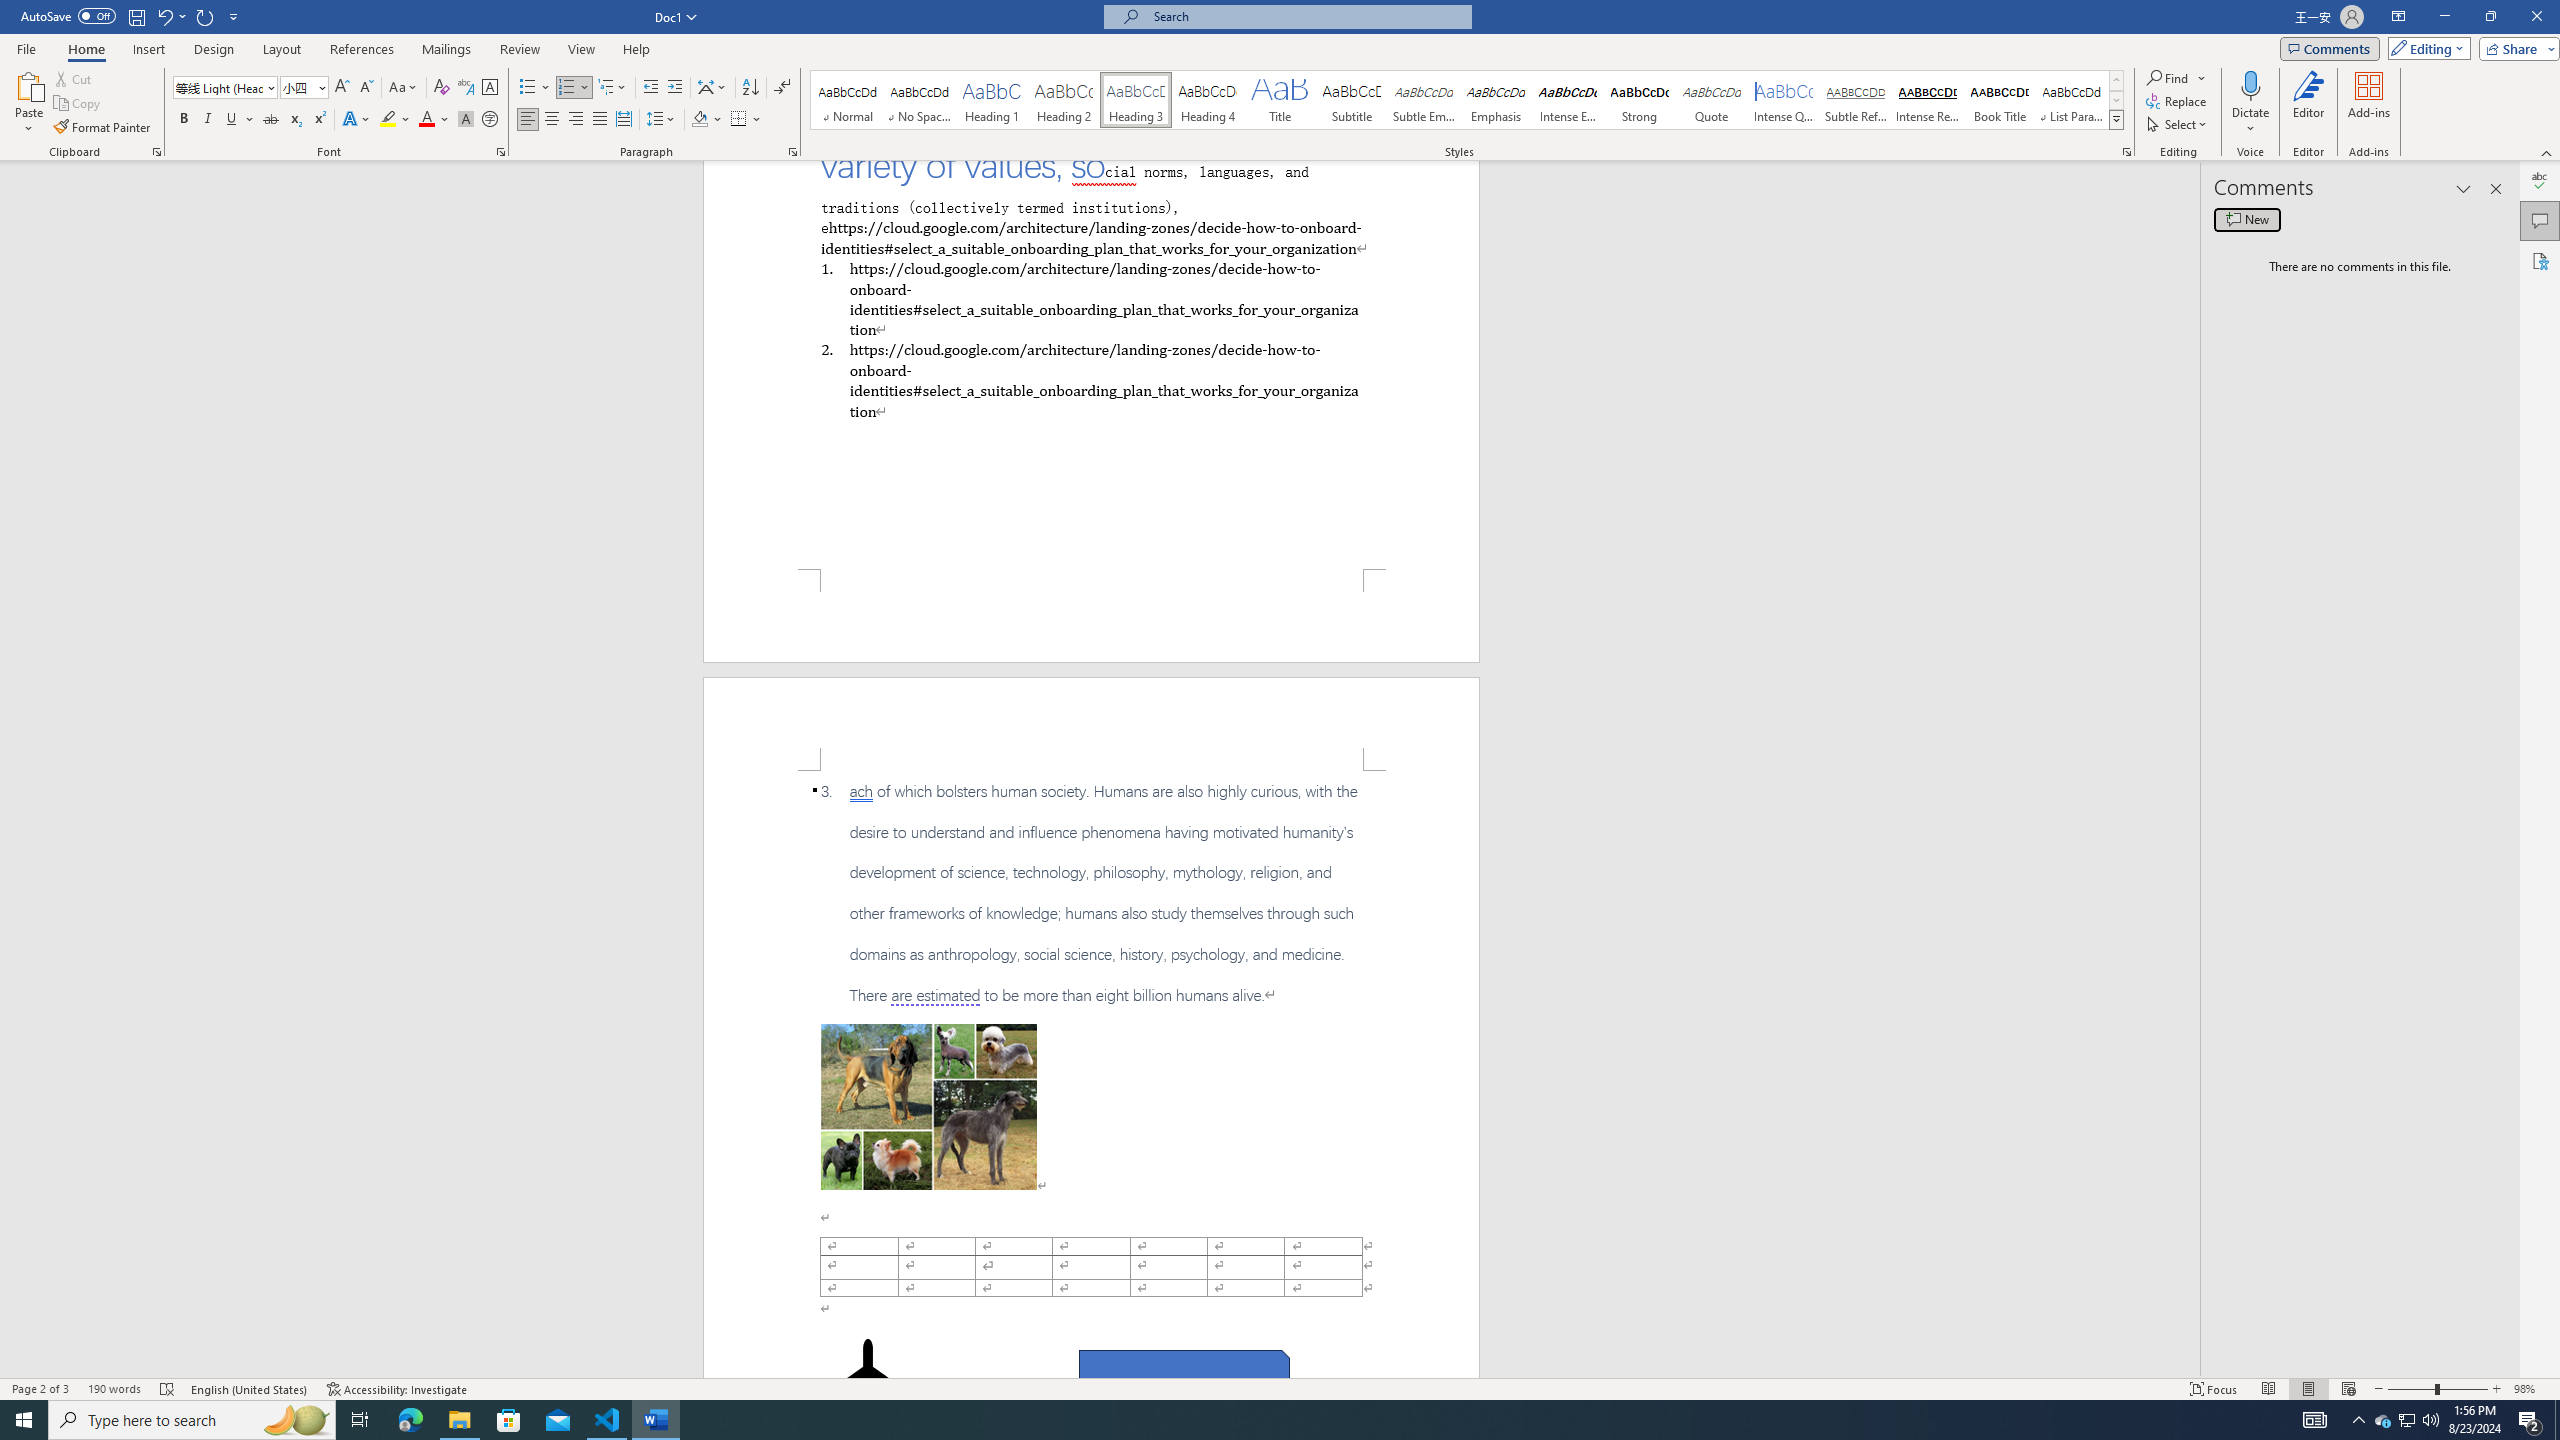 The width and height of the screenshot is (2560, 1440). Describe the element at coordinates (164, 16) in the screenshot. I see `Undo Paragraph Alignment` at that location.